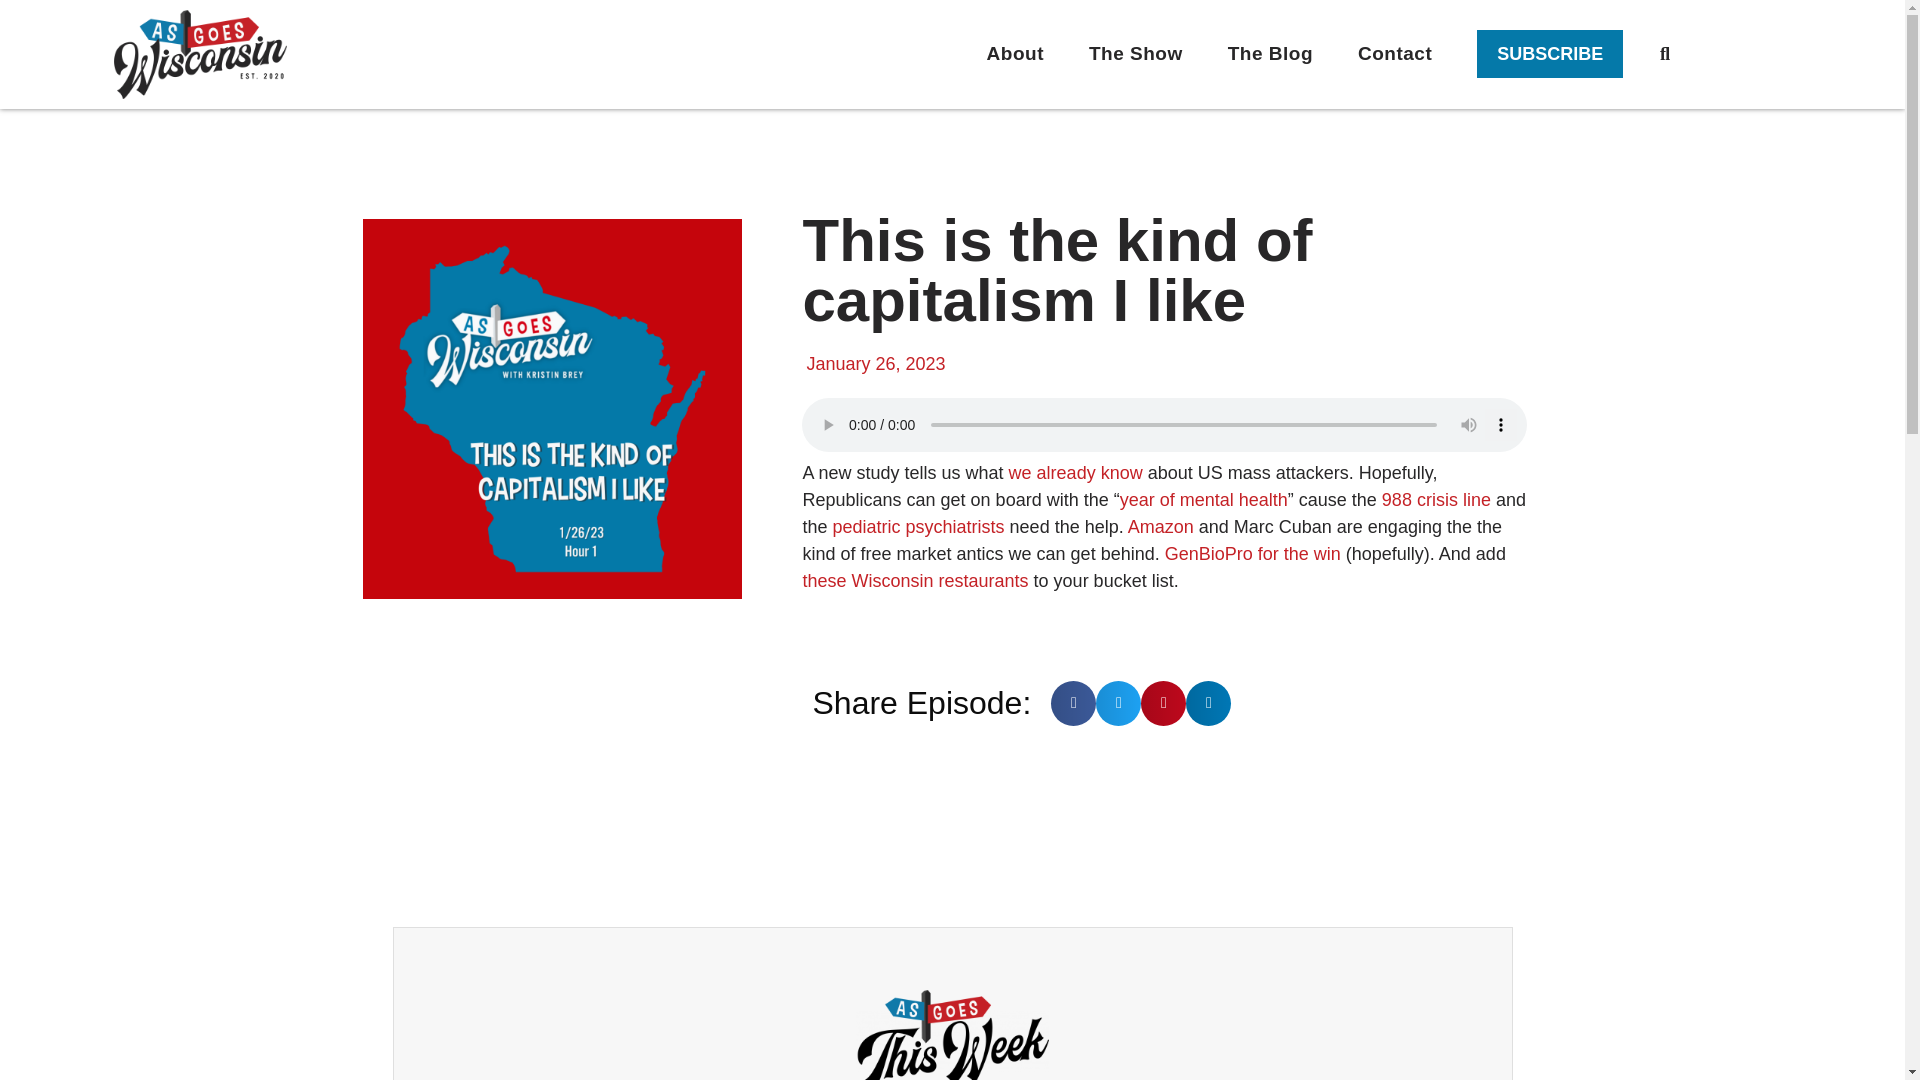  What do you see at coordinates (1204, 500) in the screenshot?
I see `year of mental health` at bounding box center [1204, 500].